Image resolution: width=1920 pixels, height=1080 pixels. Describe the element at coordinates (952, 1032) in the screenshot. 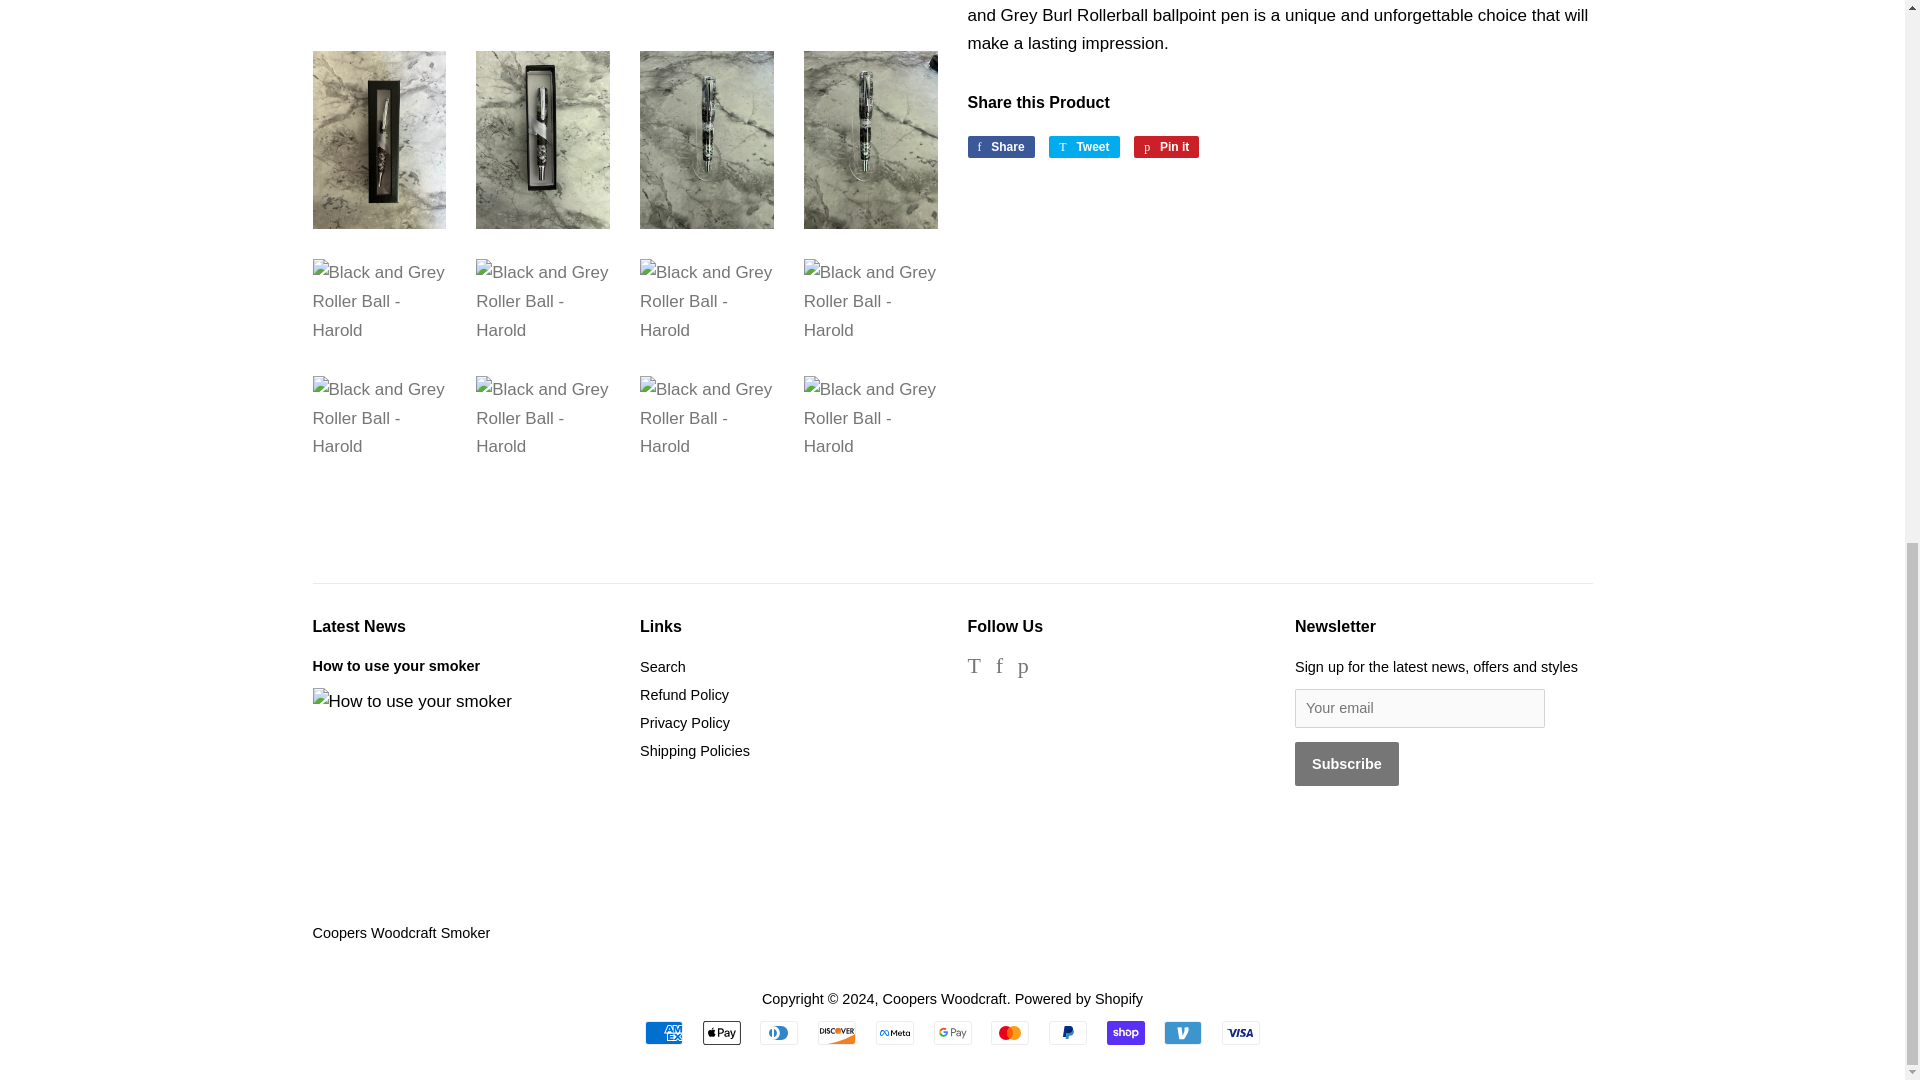

I see `Google Pay` at that location.